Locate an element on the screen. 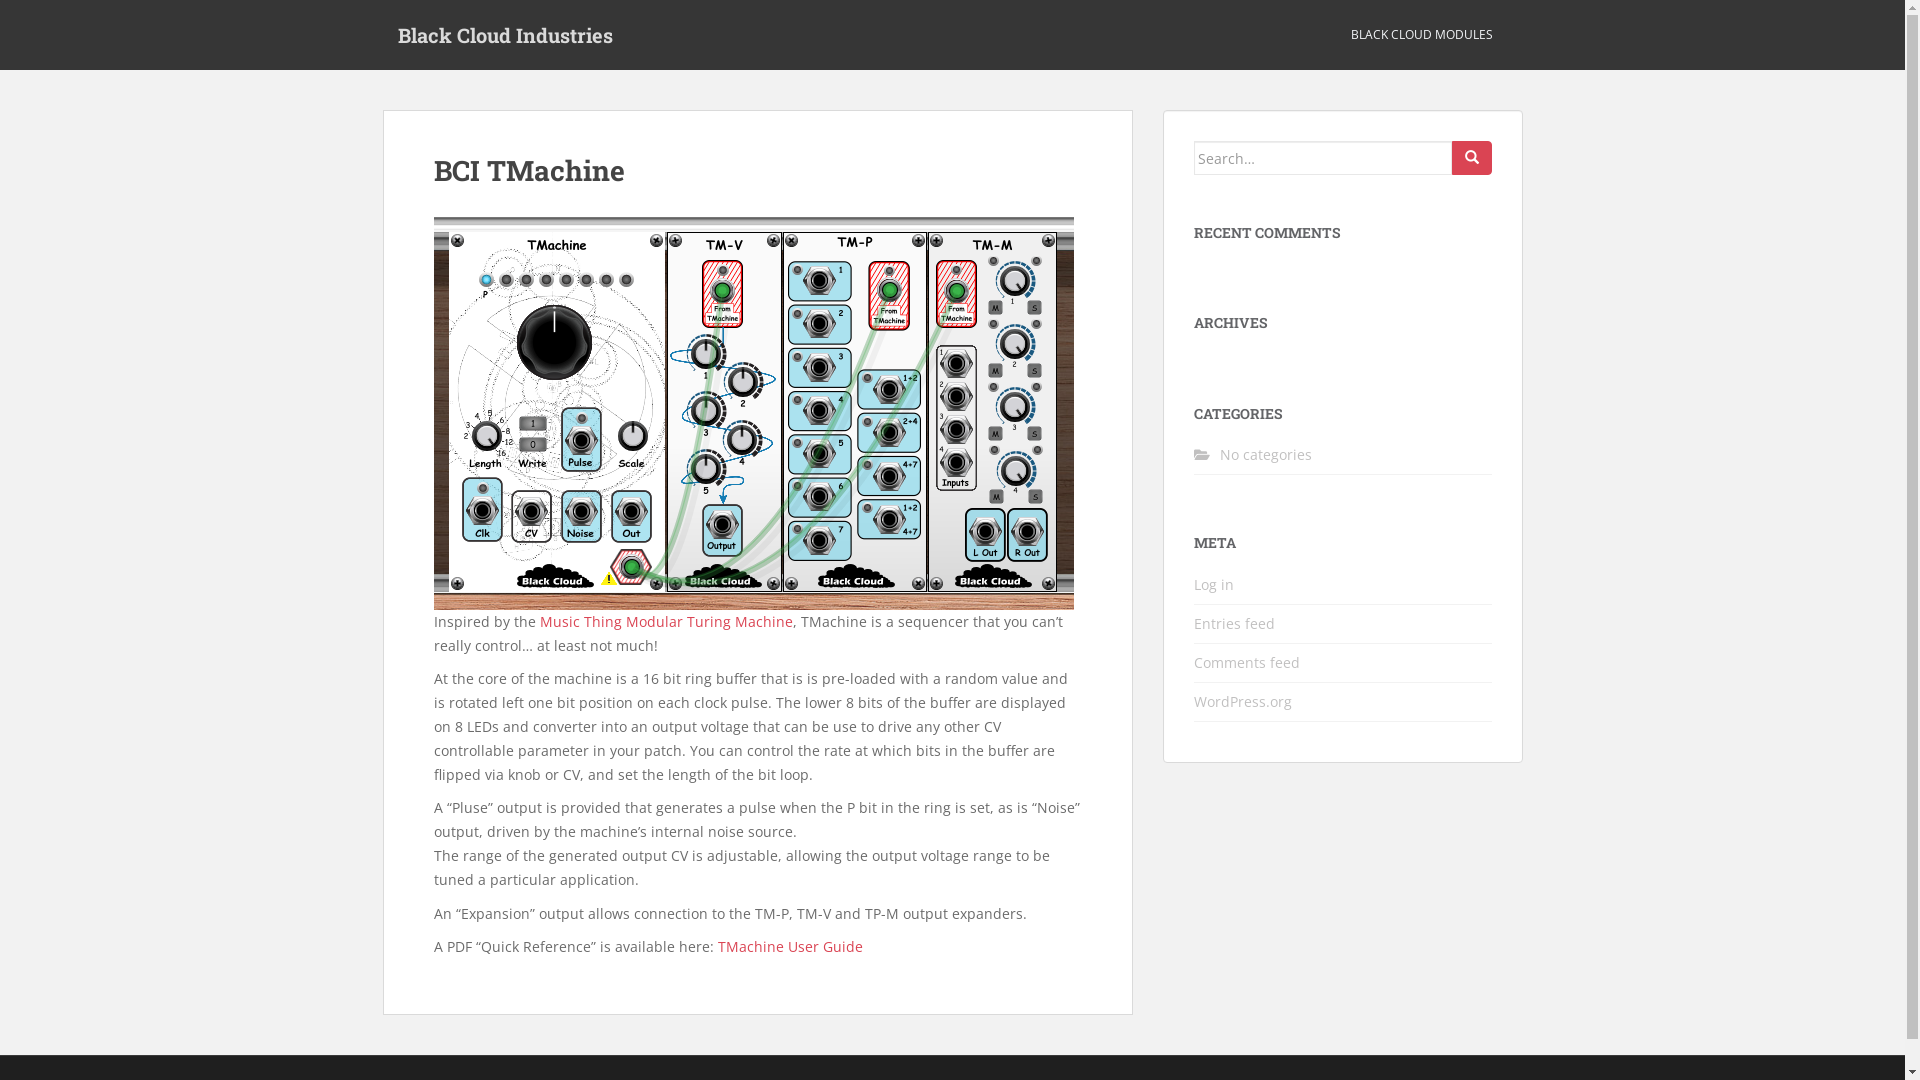 This screenshot has width=1920, height=1080. Music Thing Modular Turing Machine is located at coordinates (666, 622).